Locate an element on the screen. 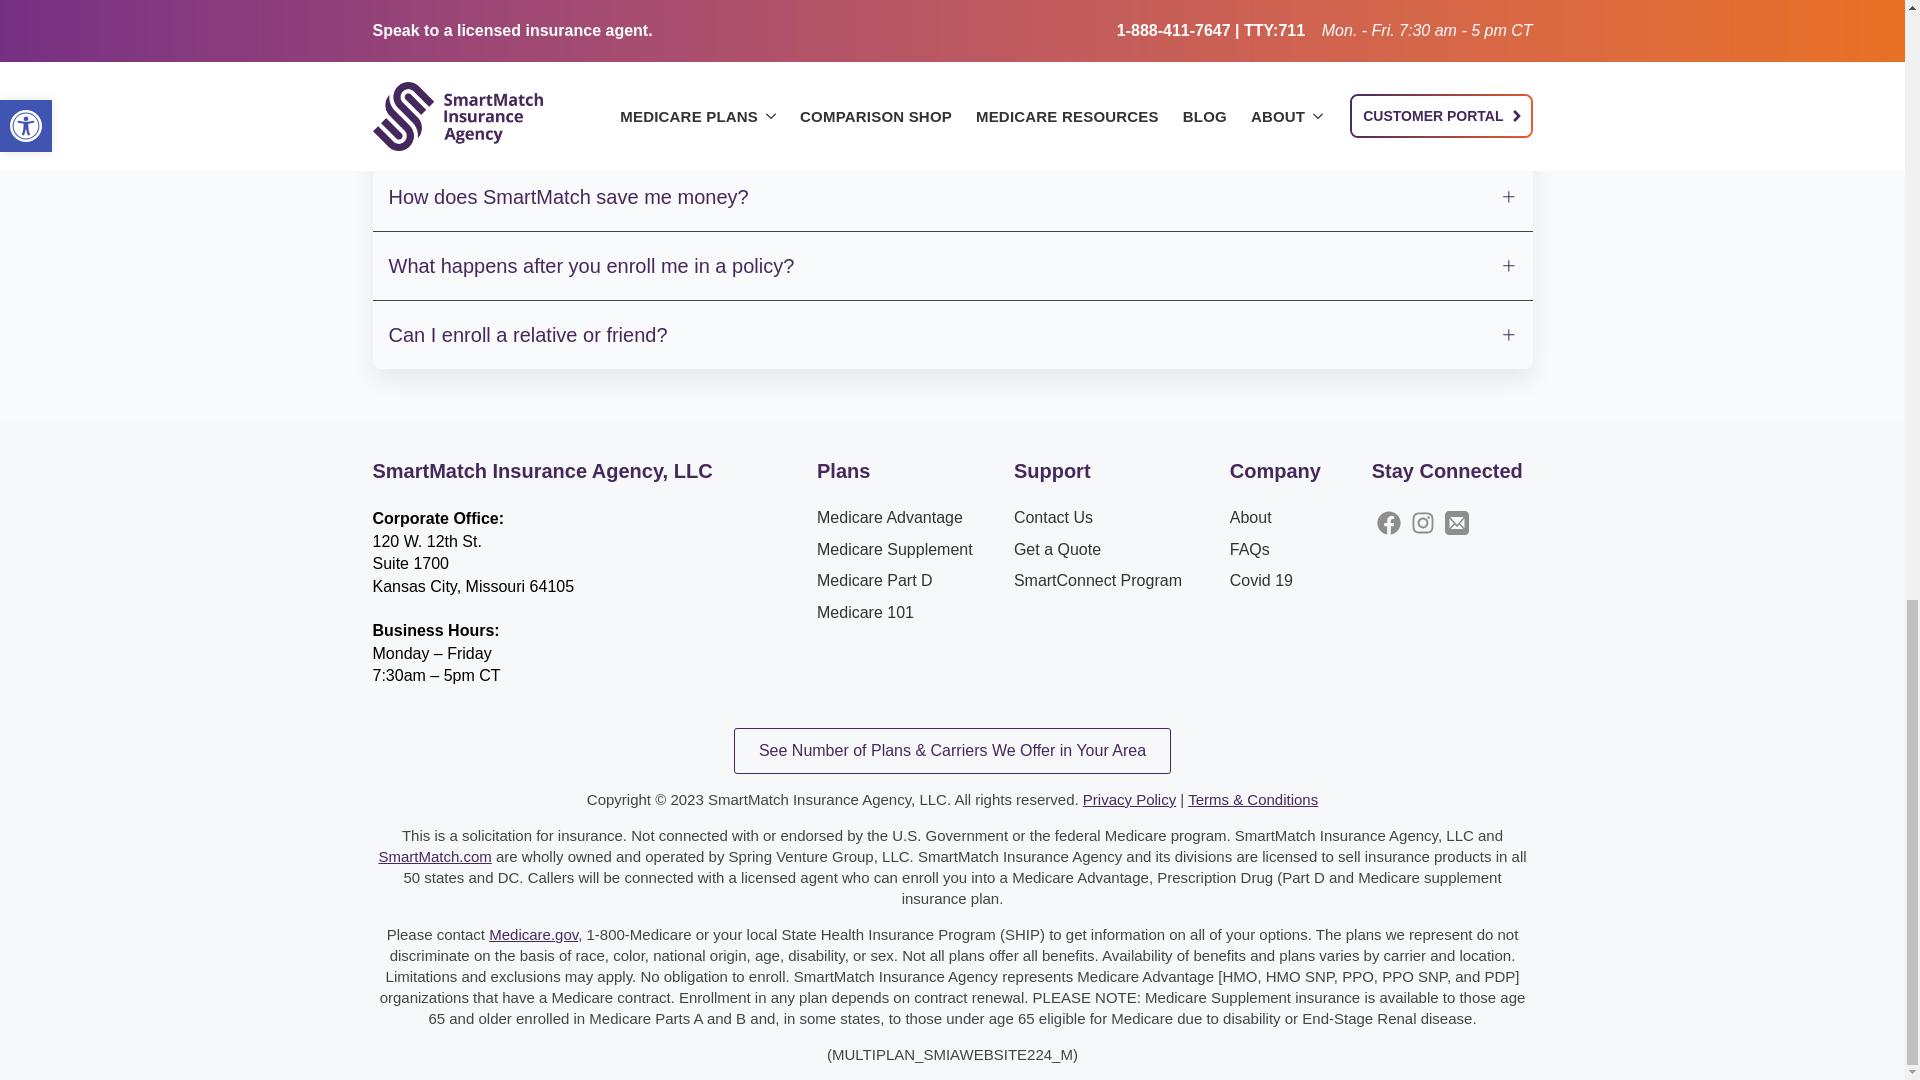 The width and height of the screenshot is (1920, 1080). Get a Quote is located at coordinates (1056, 549).